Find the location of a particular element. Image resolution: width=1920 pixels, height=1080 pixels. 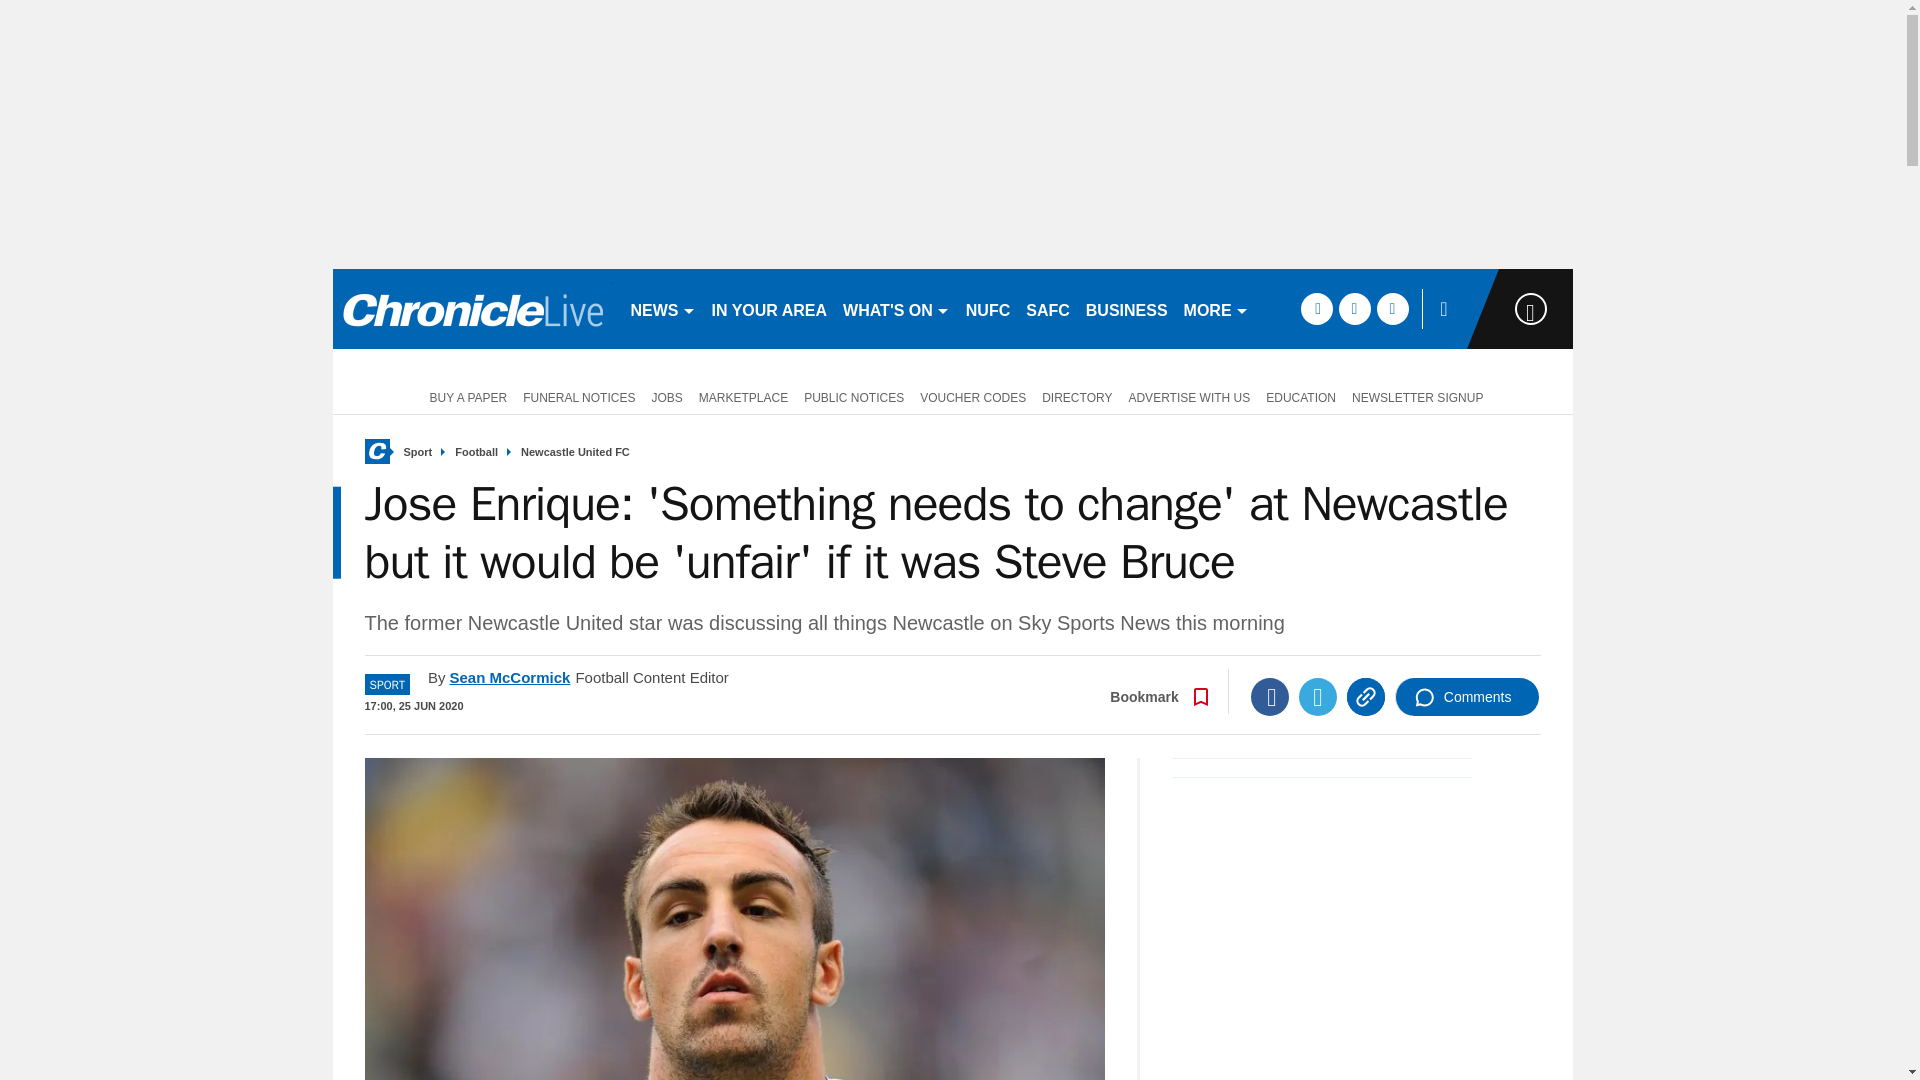

nechronicle is located at coordinates (472, 308).